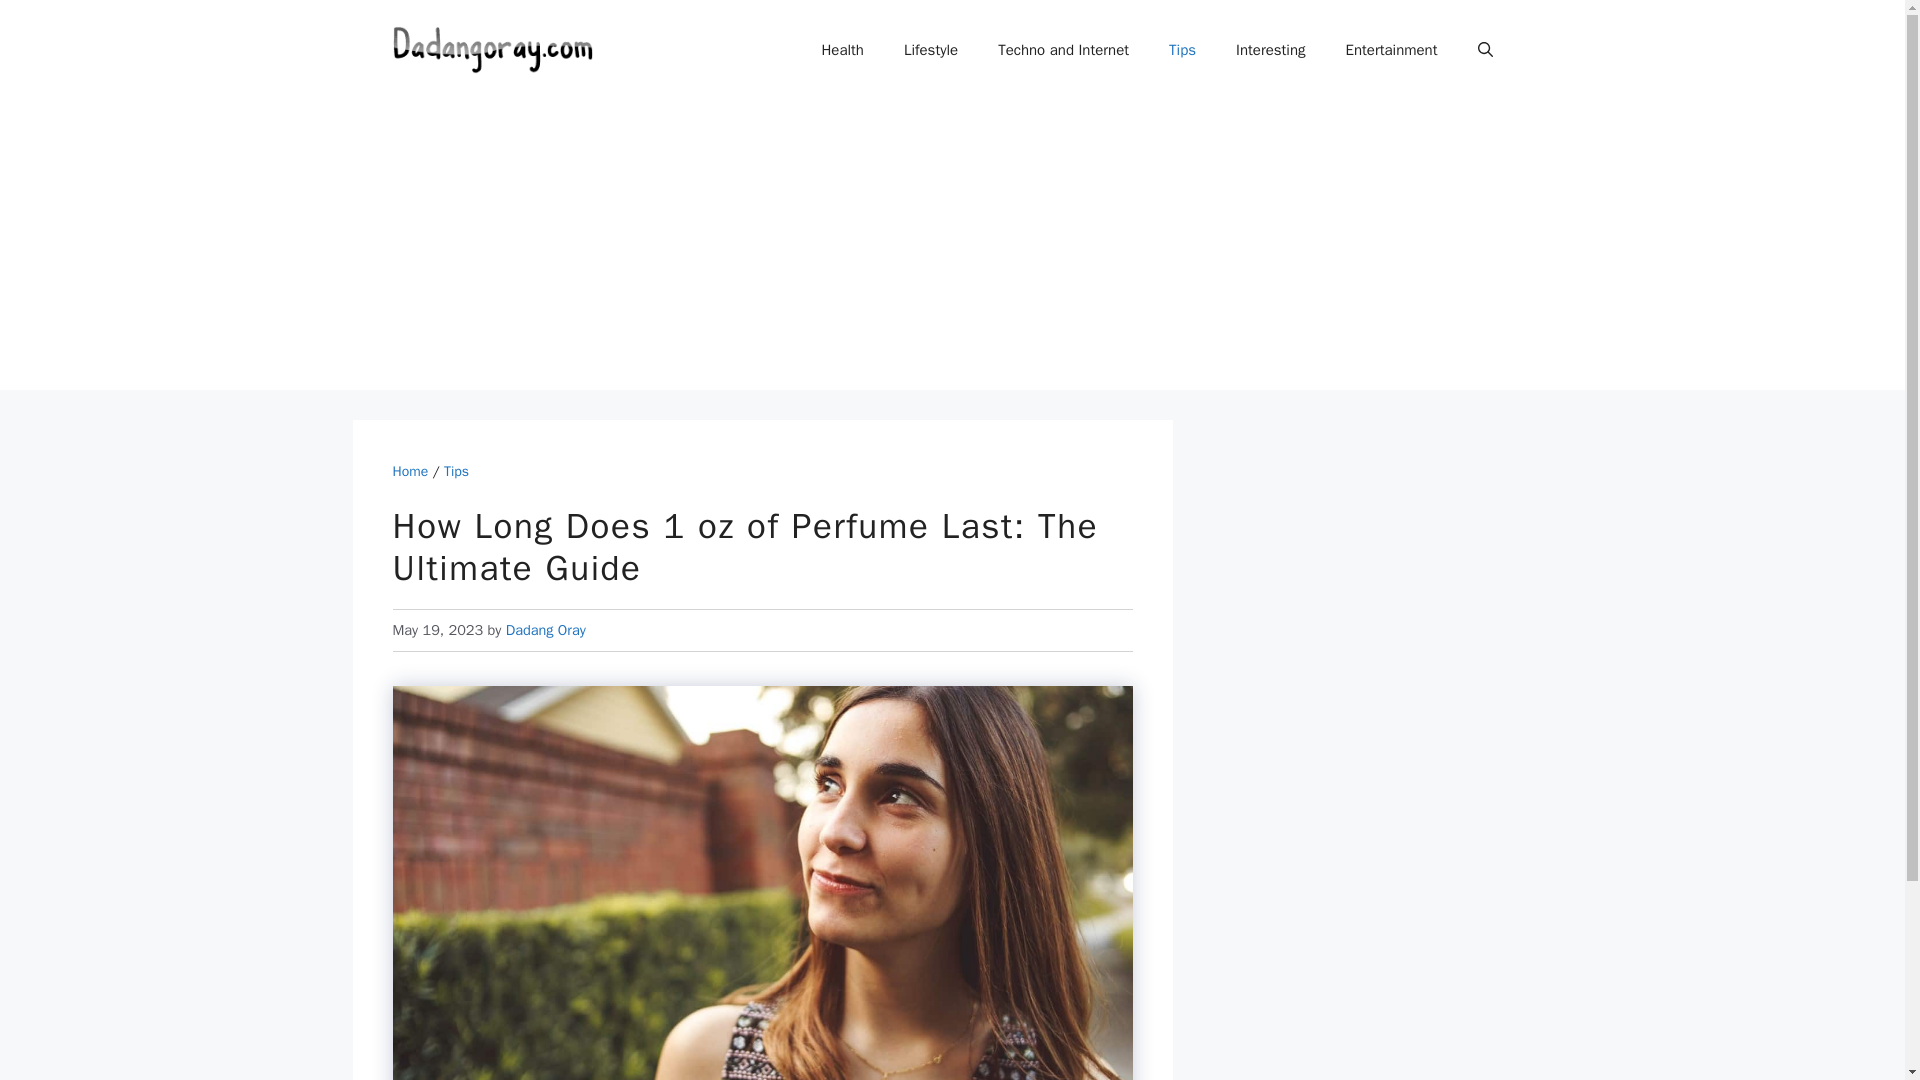 The image size is (1920, 1080). What do you see at coordinates (1062, 50) in the screenshot?
I see `Techno and Internet` at bounding box center [1062, 50].